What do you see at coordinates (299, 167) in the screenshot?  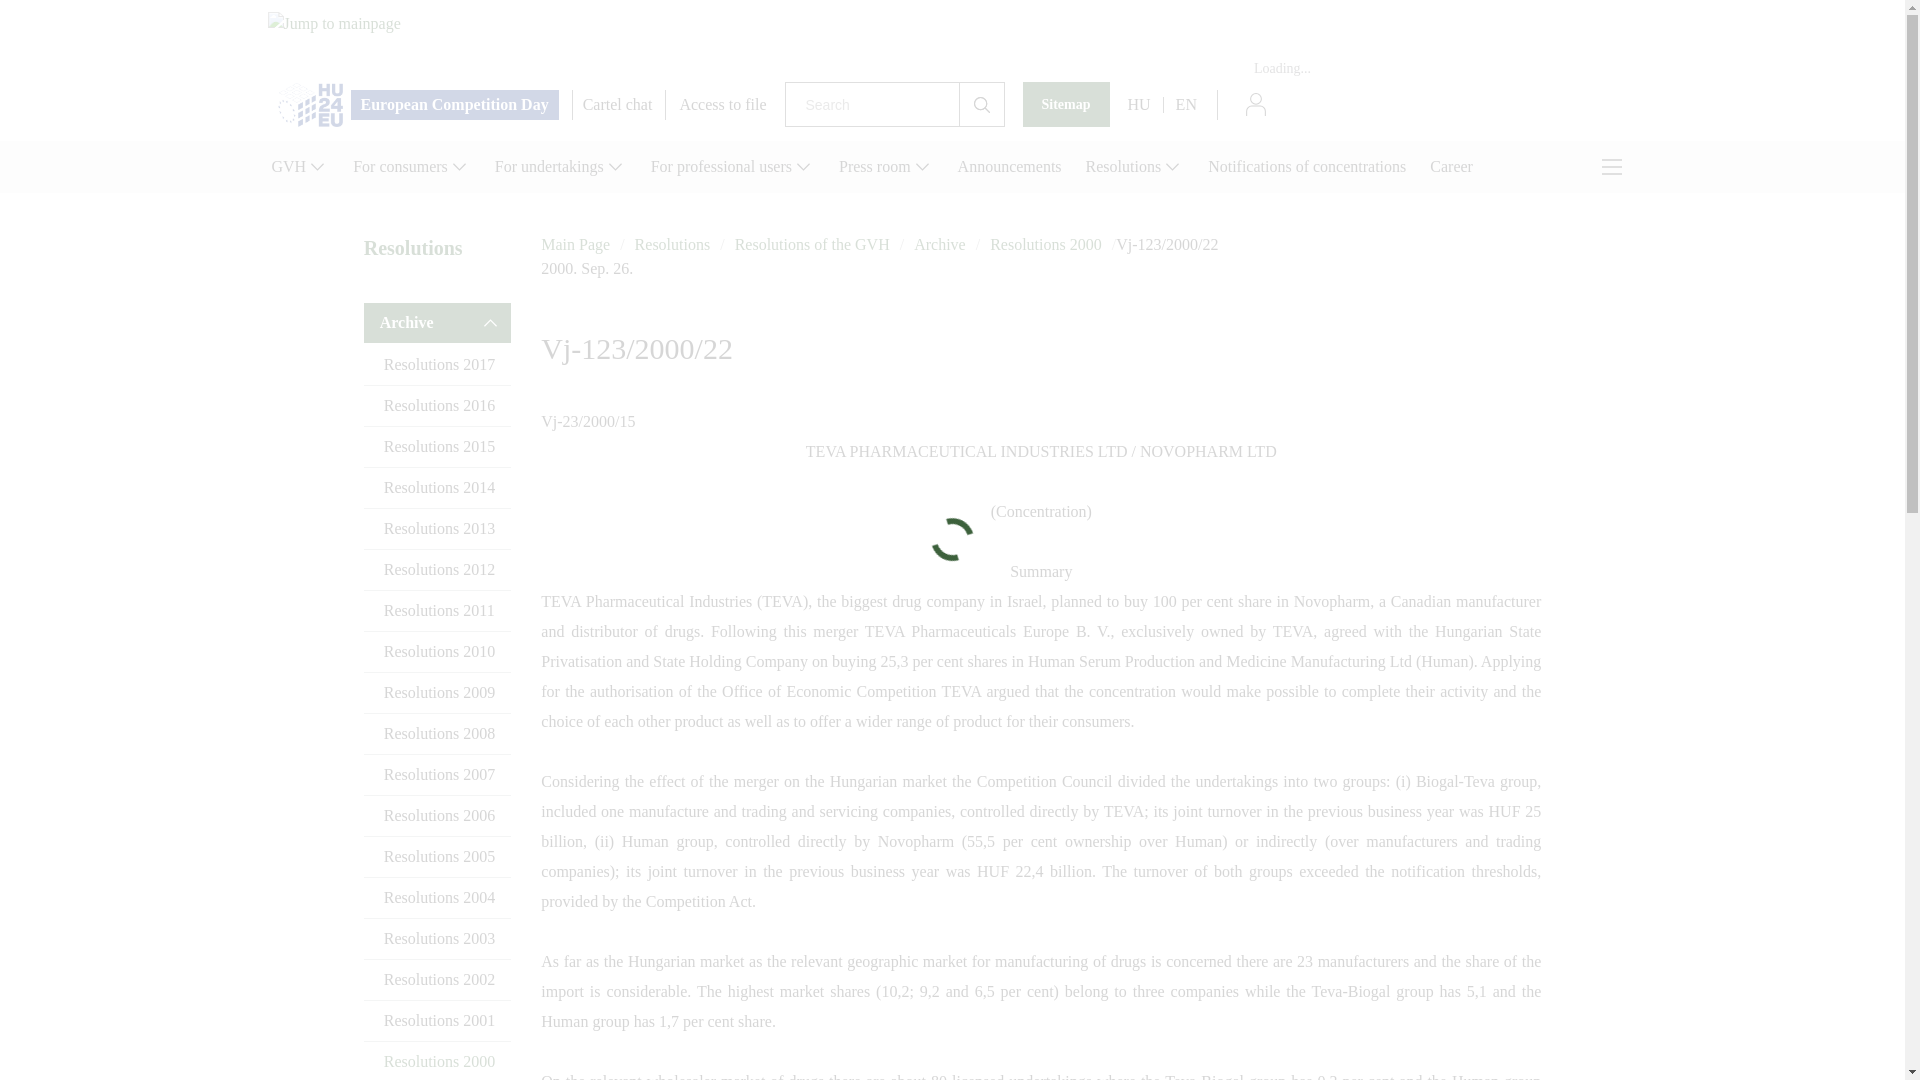 I see `GVH` at bounding box center [299, 167].